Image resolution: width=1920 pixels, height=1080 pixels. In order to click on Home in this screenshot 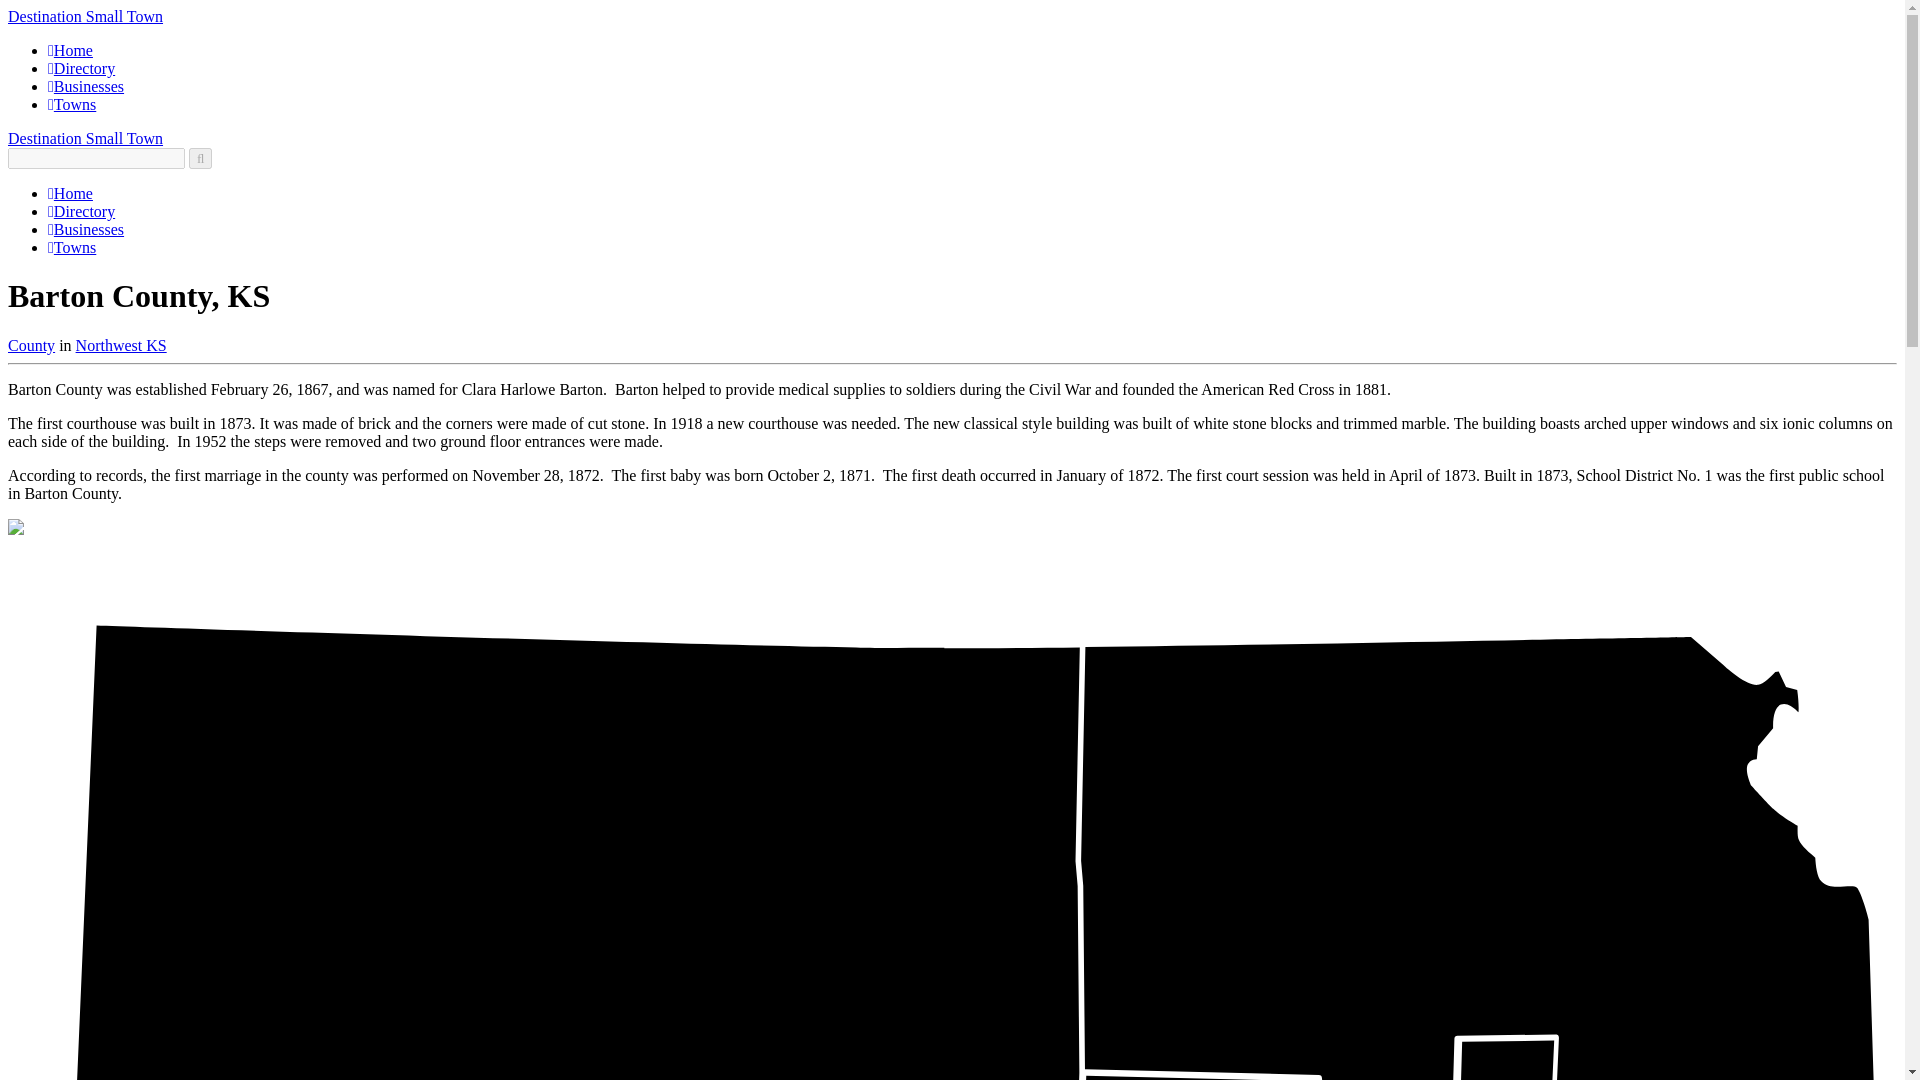, I will do `click(70, 192)`.